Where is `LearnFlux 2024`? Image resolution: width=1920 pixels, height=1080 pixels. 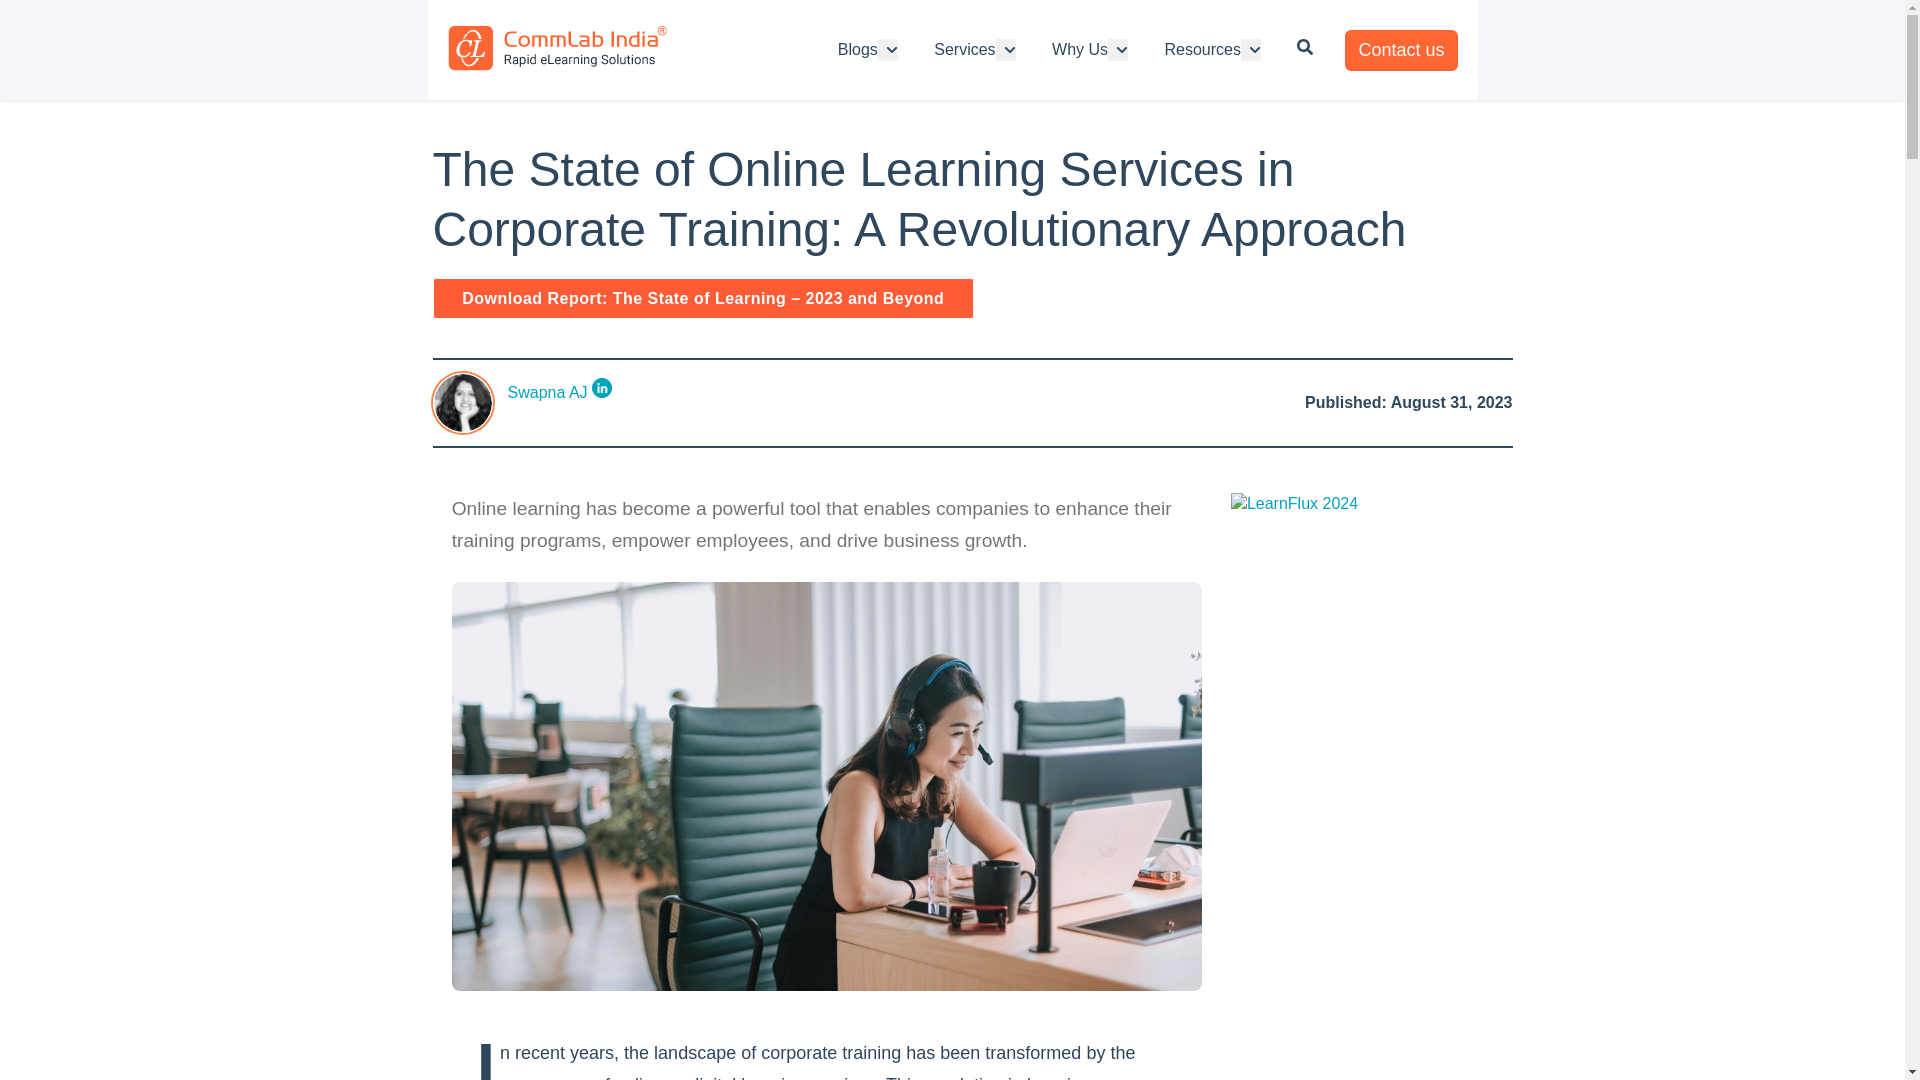
LearnFlux 2024 is located at coordinates (1294, 502).